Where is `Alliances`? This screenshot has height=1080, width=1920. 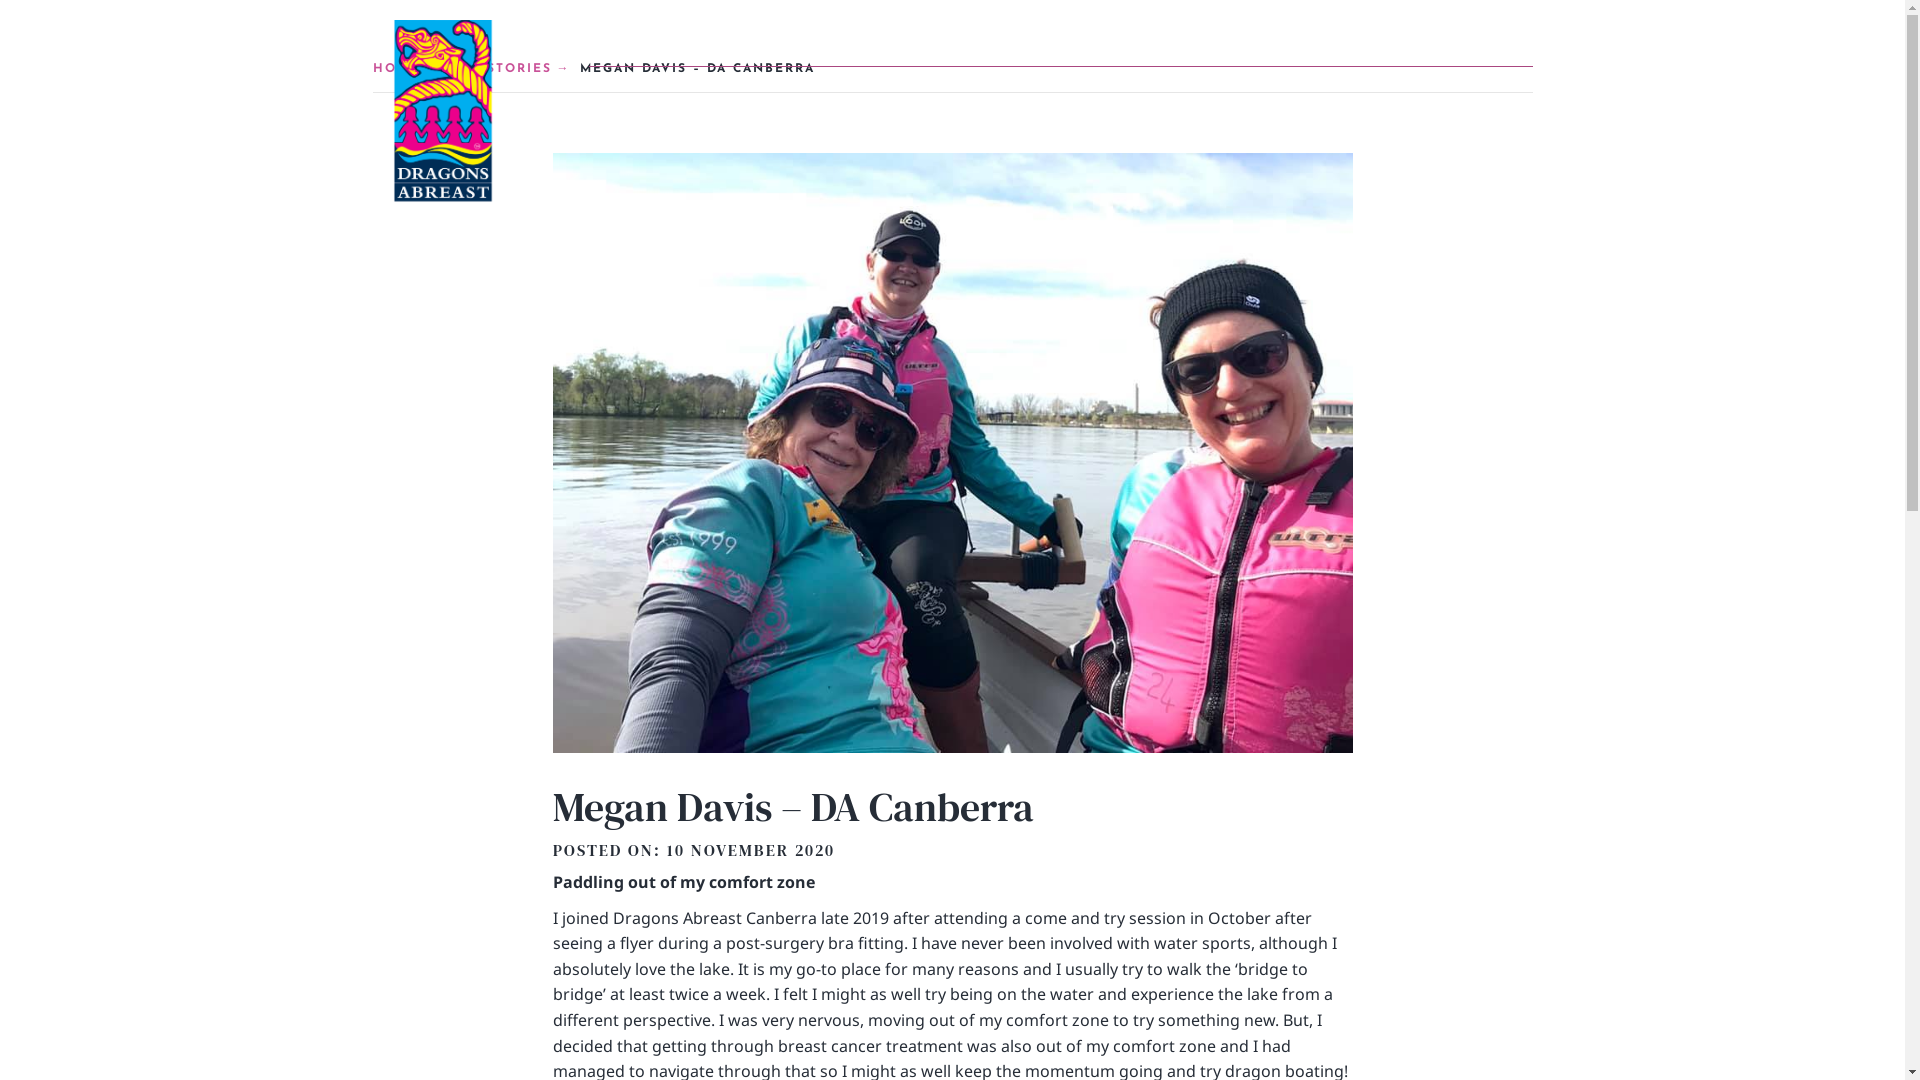 Alliances is located at coordinates (1349, 42).